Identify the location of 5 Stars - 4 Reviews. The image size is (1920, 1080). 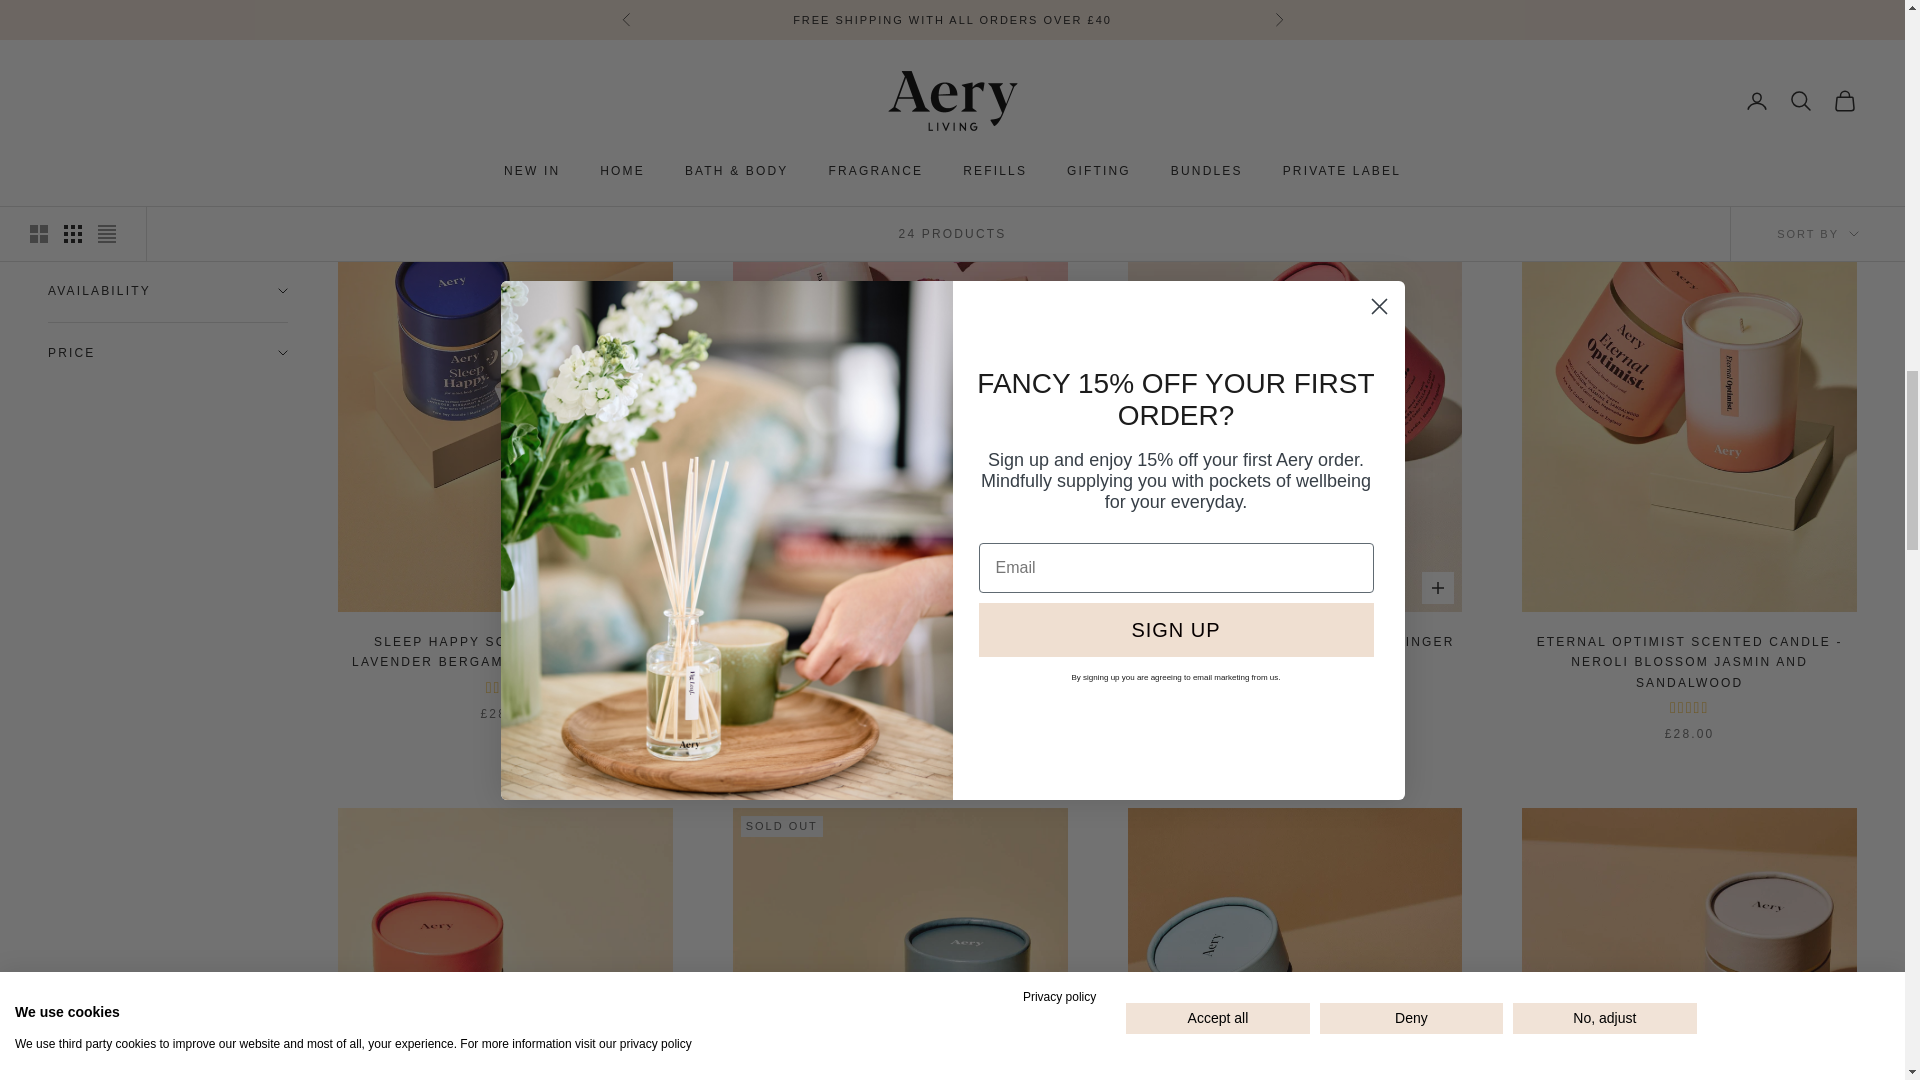
(1689, 18).